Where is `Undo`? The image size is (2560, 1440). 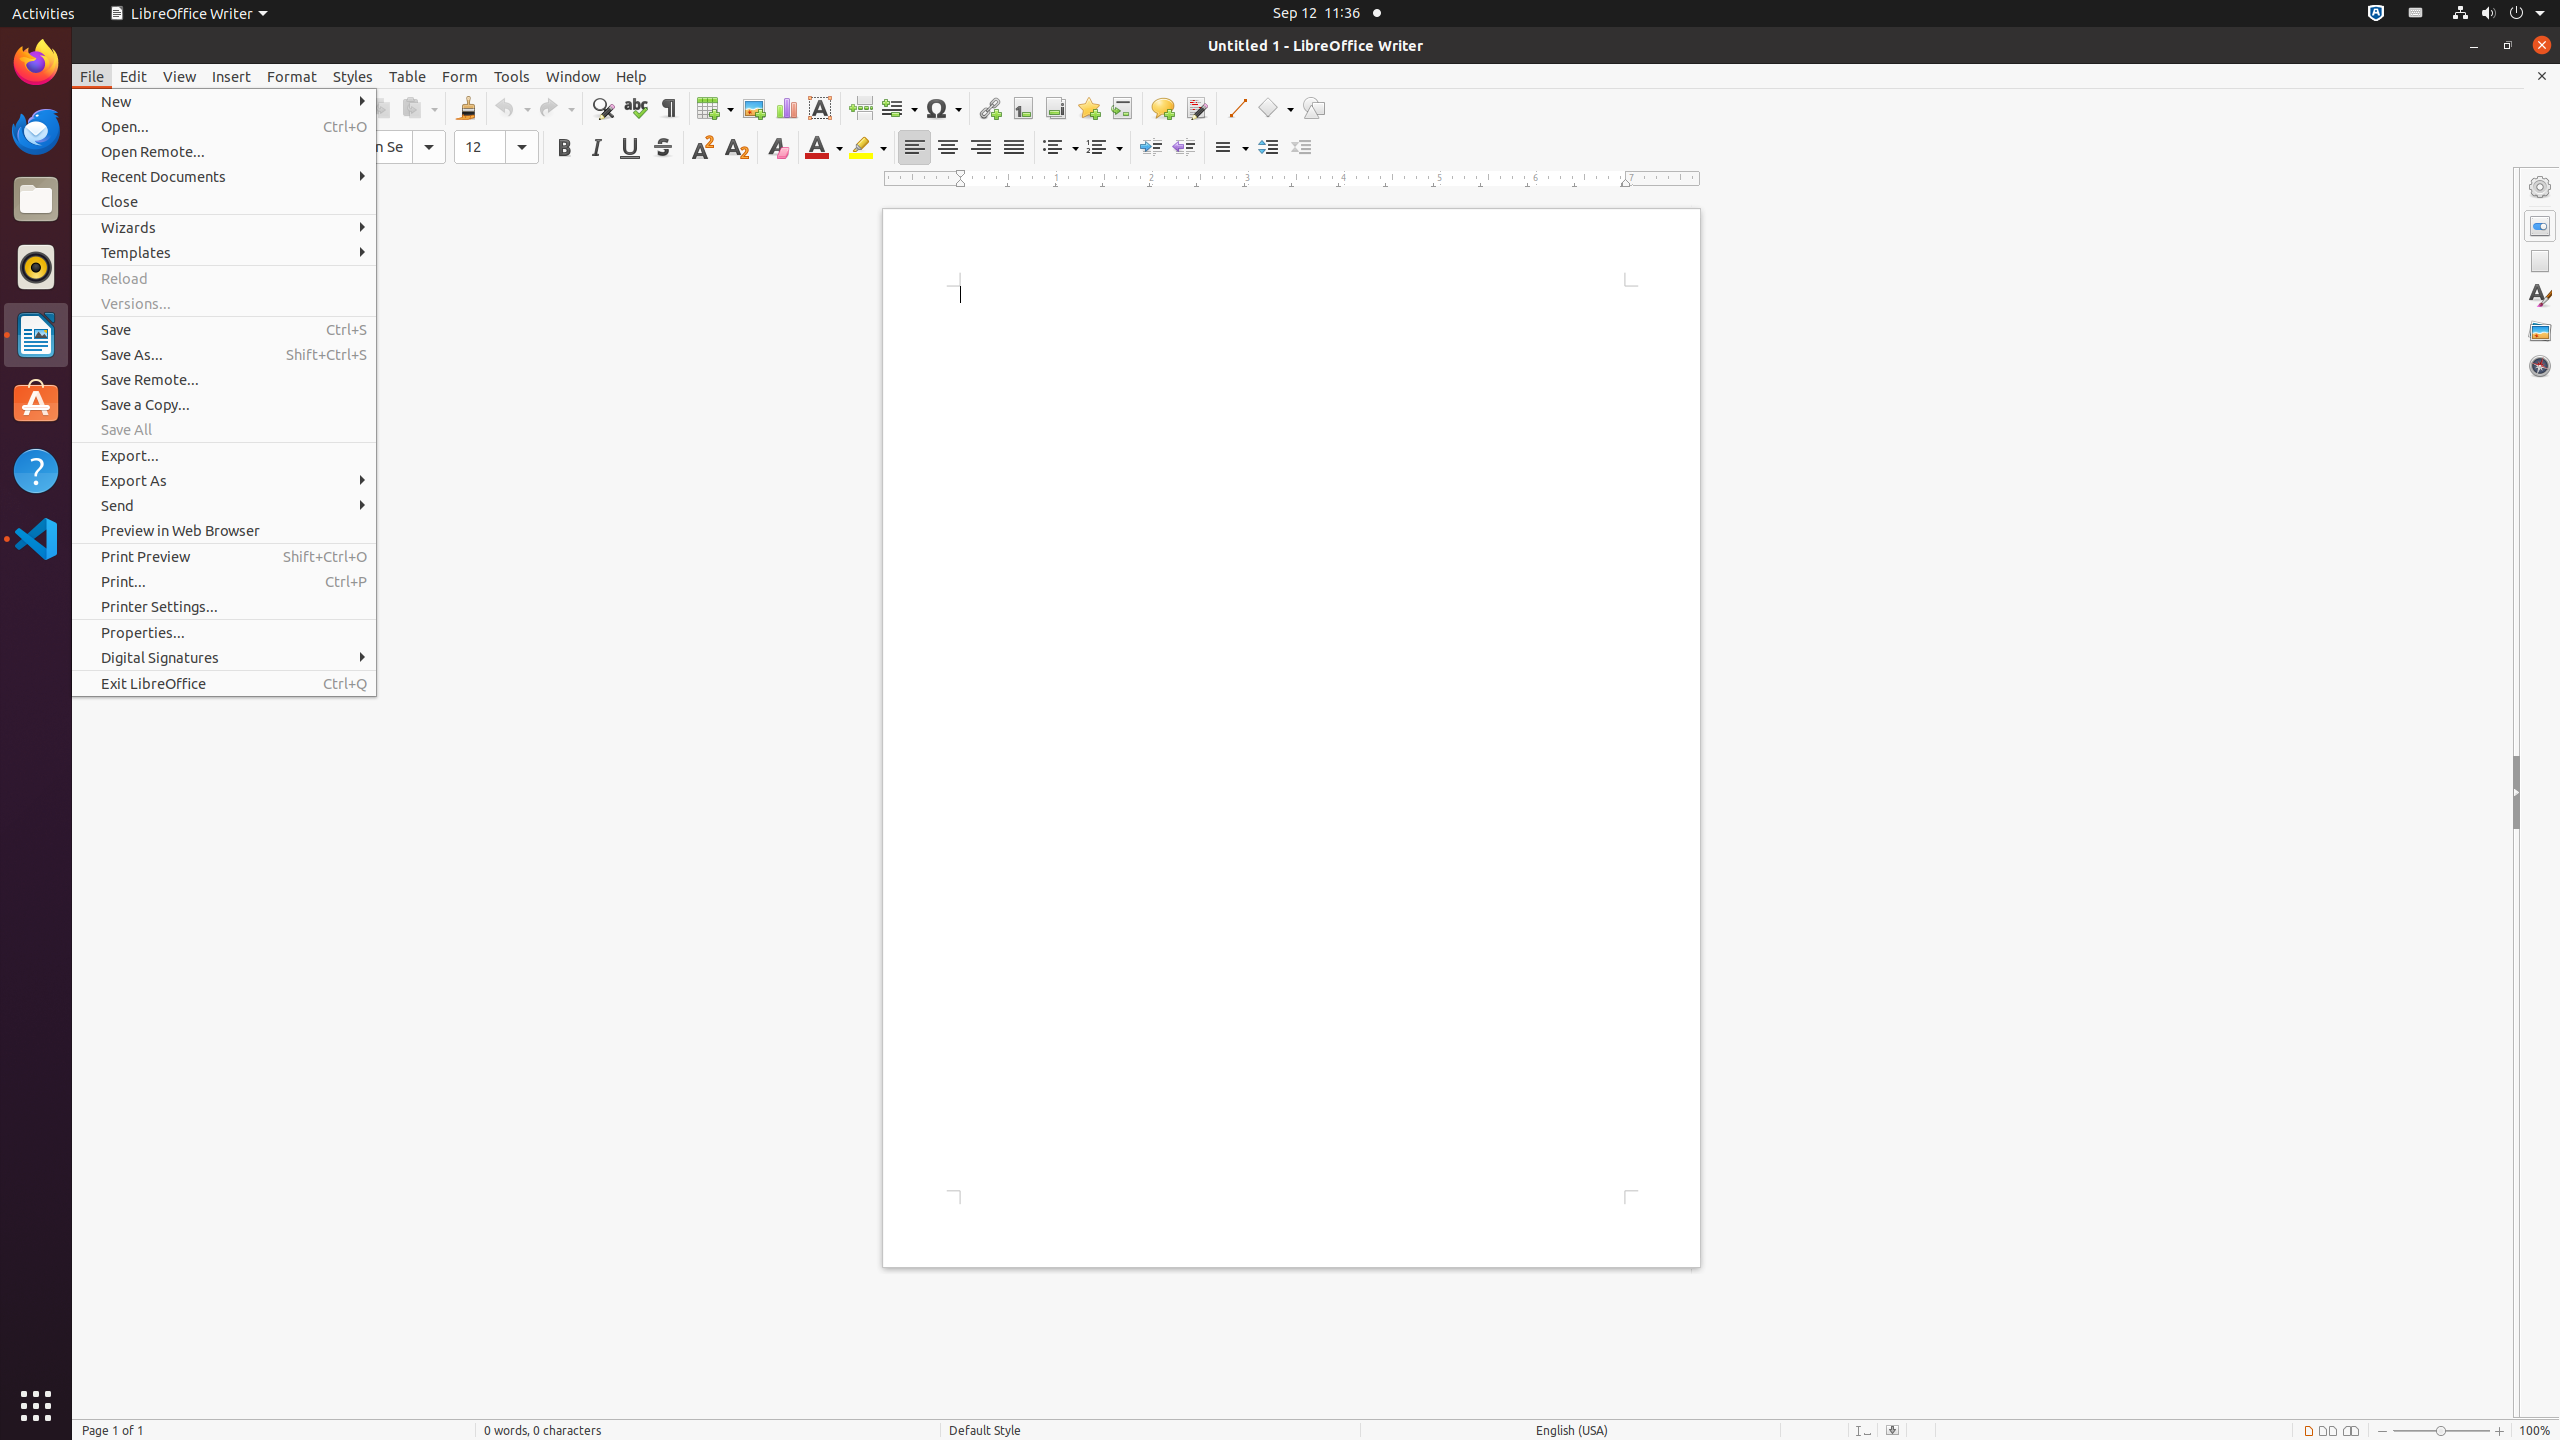 Undo is located at coordinates (512, 108).